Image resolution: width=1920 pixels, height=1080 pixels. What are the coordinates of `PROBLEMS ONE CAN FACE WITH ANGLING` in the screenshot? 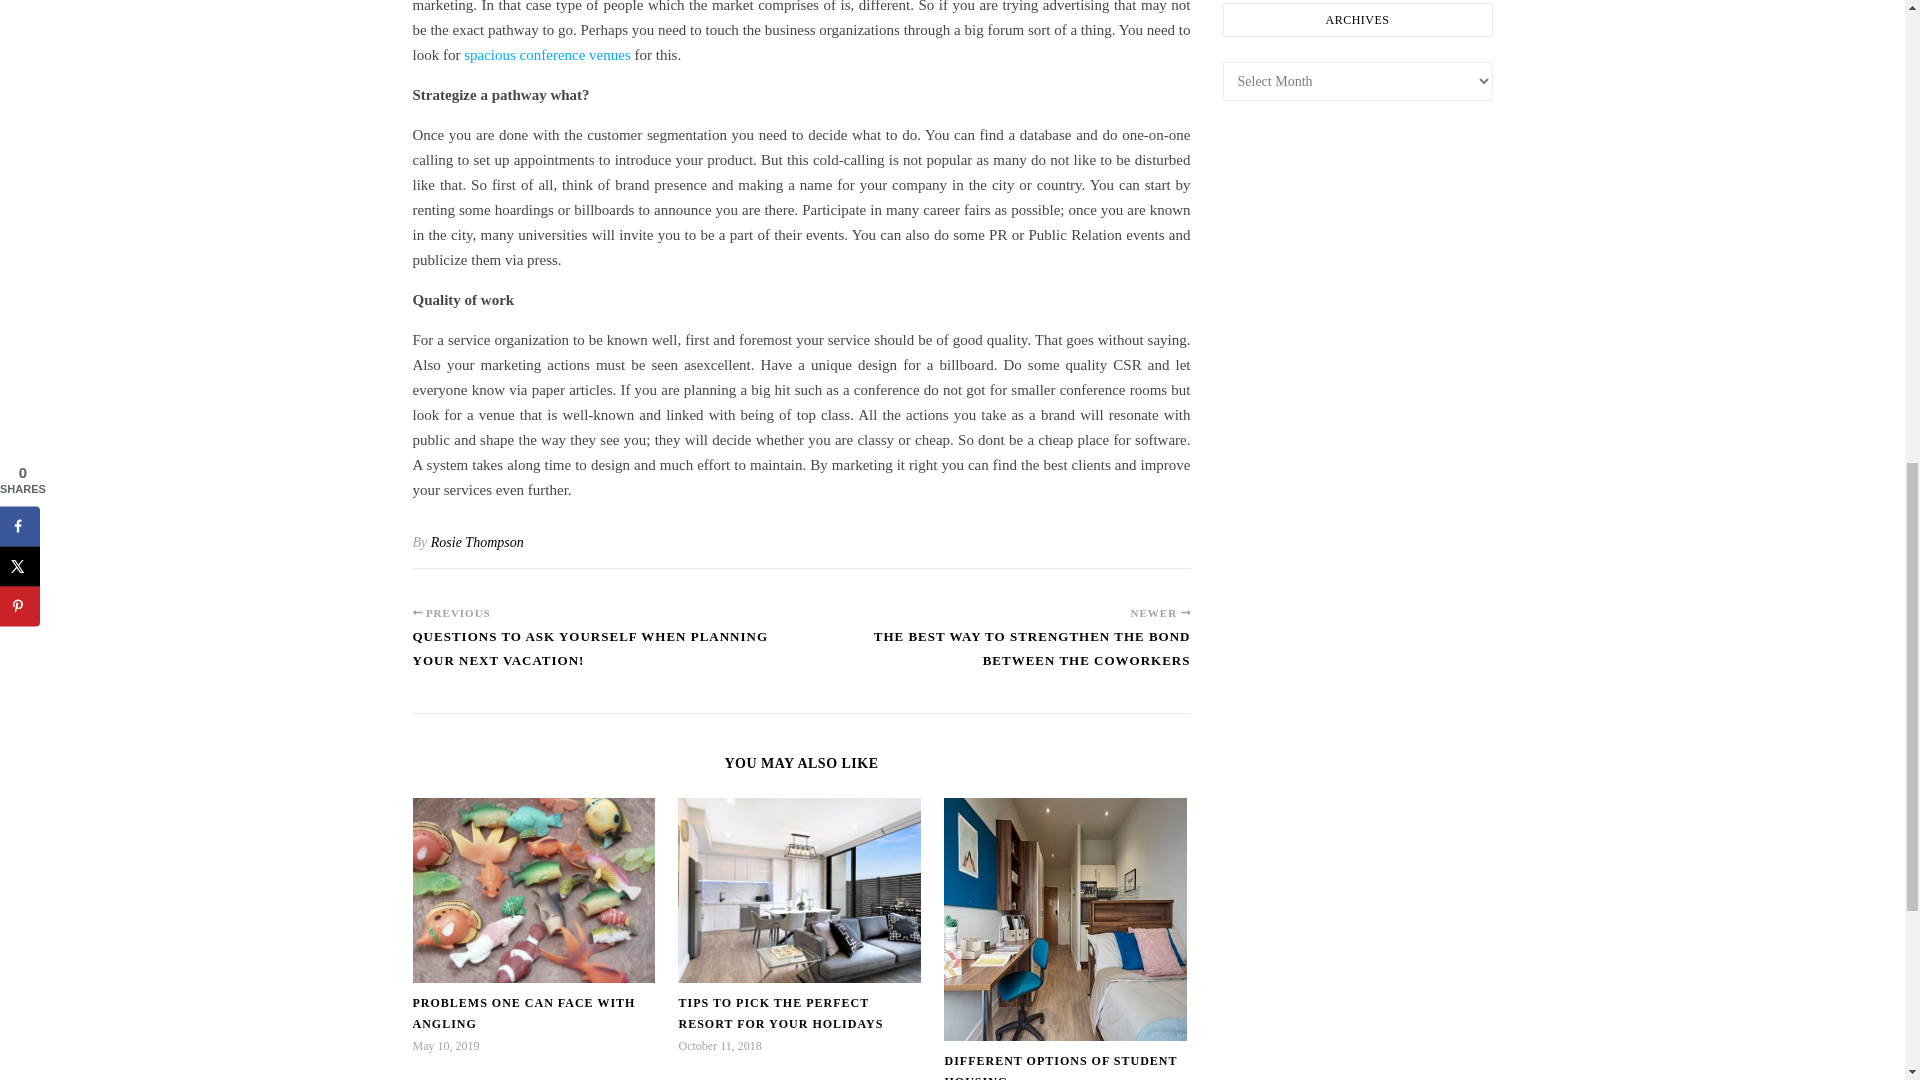 It's located at (524, 1013).